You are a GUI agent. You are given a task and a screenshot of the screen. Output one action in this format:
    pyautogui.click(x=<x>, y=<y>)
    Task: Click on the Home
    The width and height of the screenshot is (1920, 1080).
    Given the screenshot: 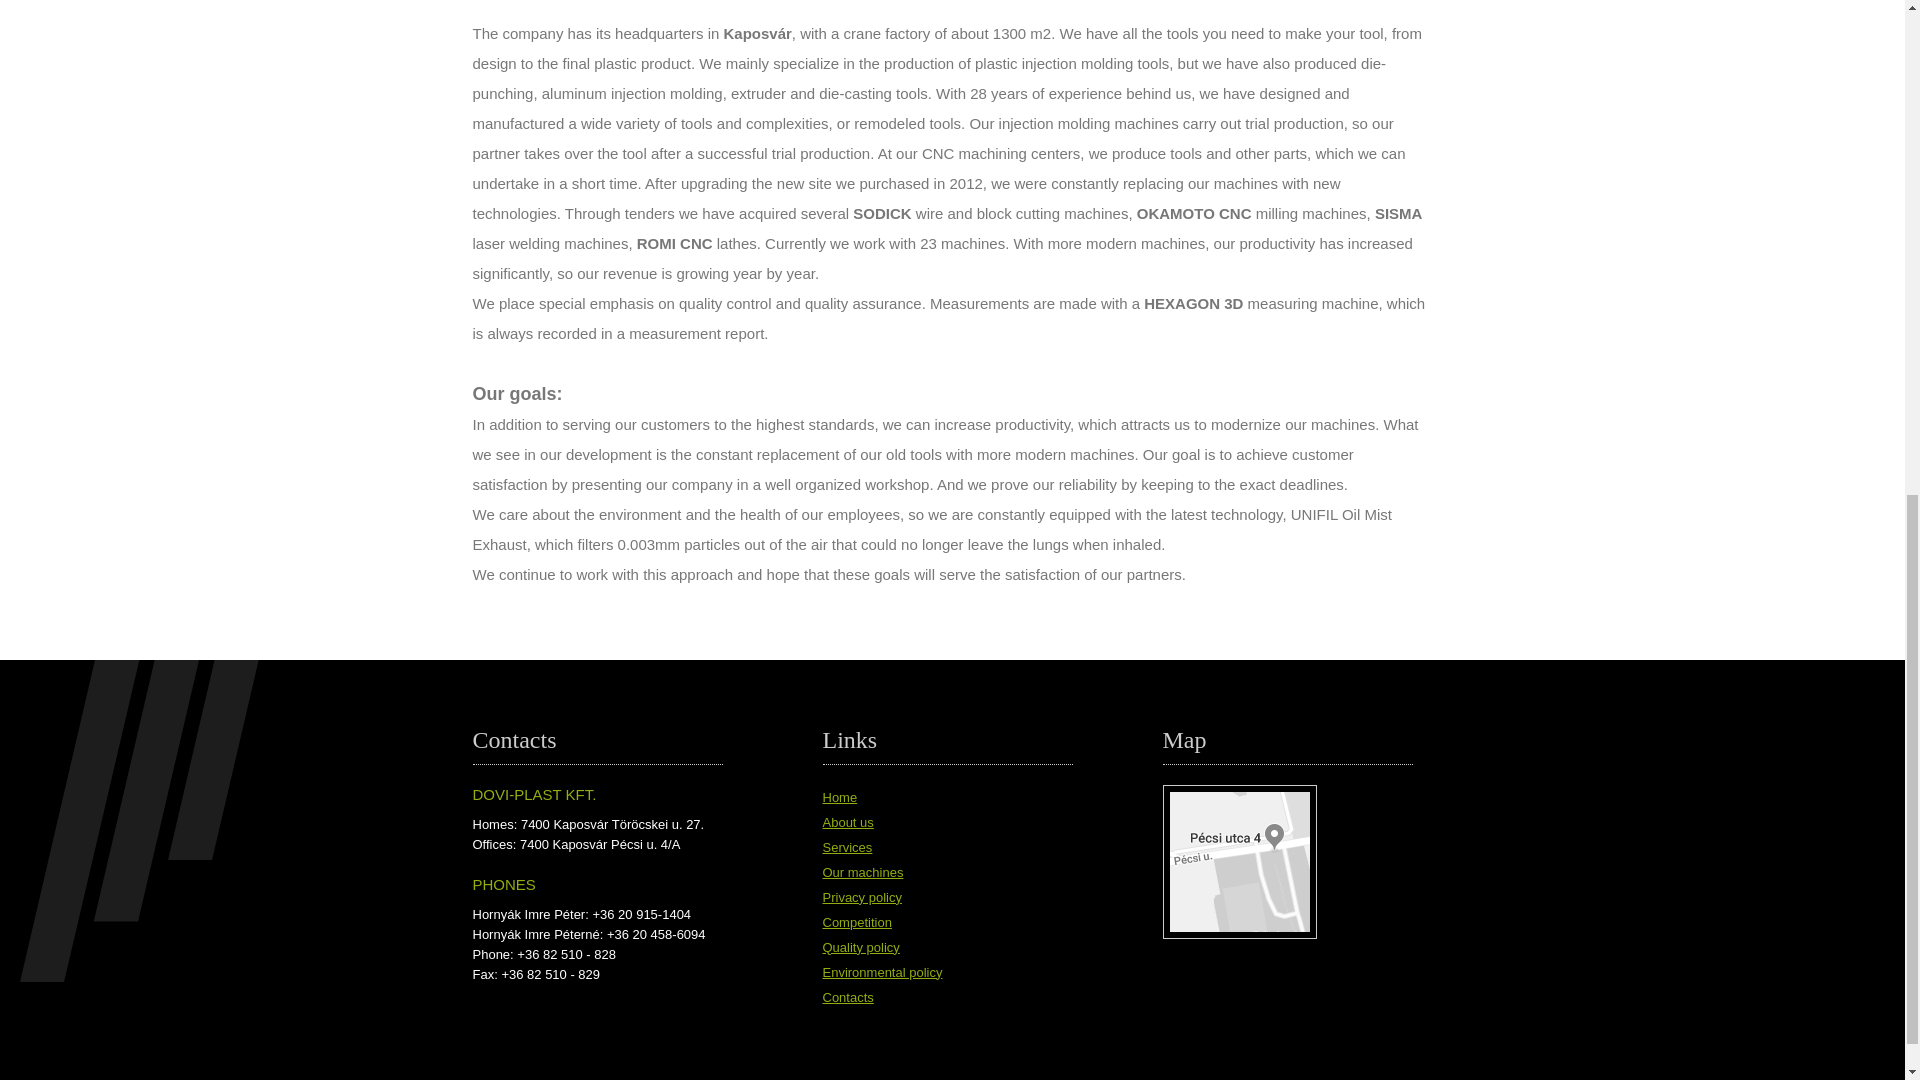 What is the action you would take?
    pyautogui.click(x=838, y=796)
    